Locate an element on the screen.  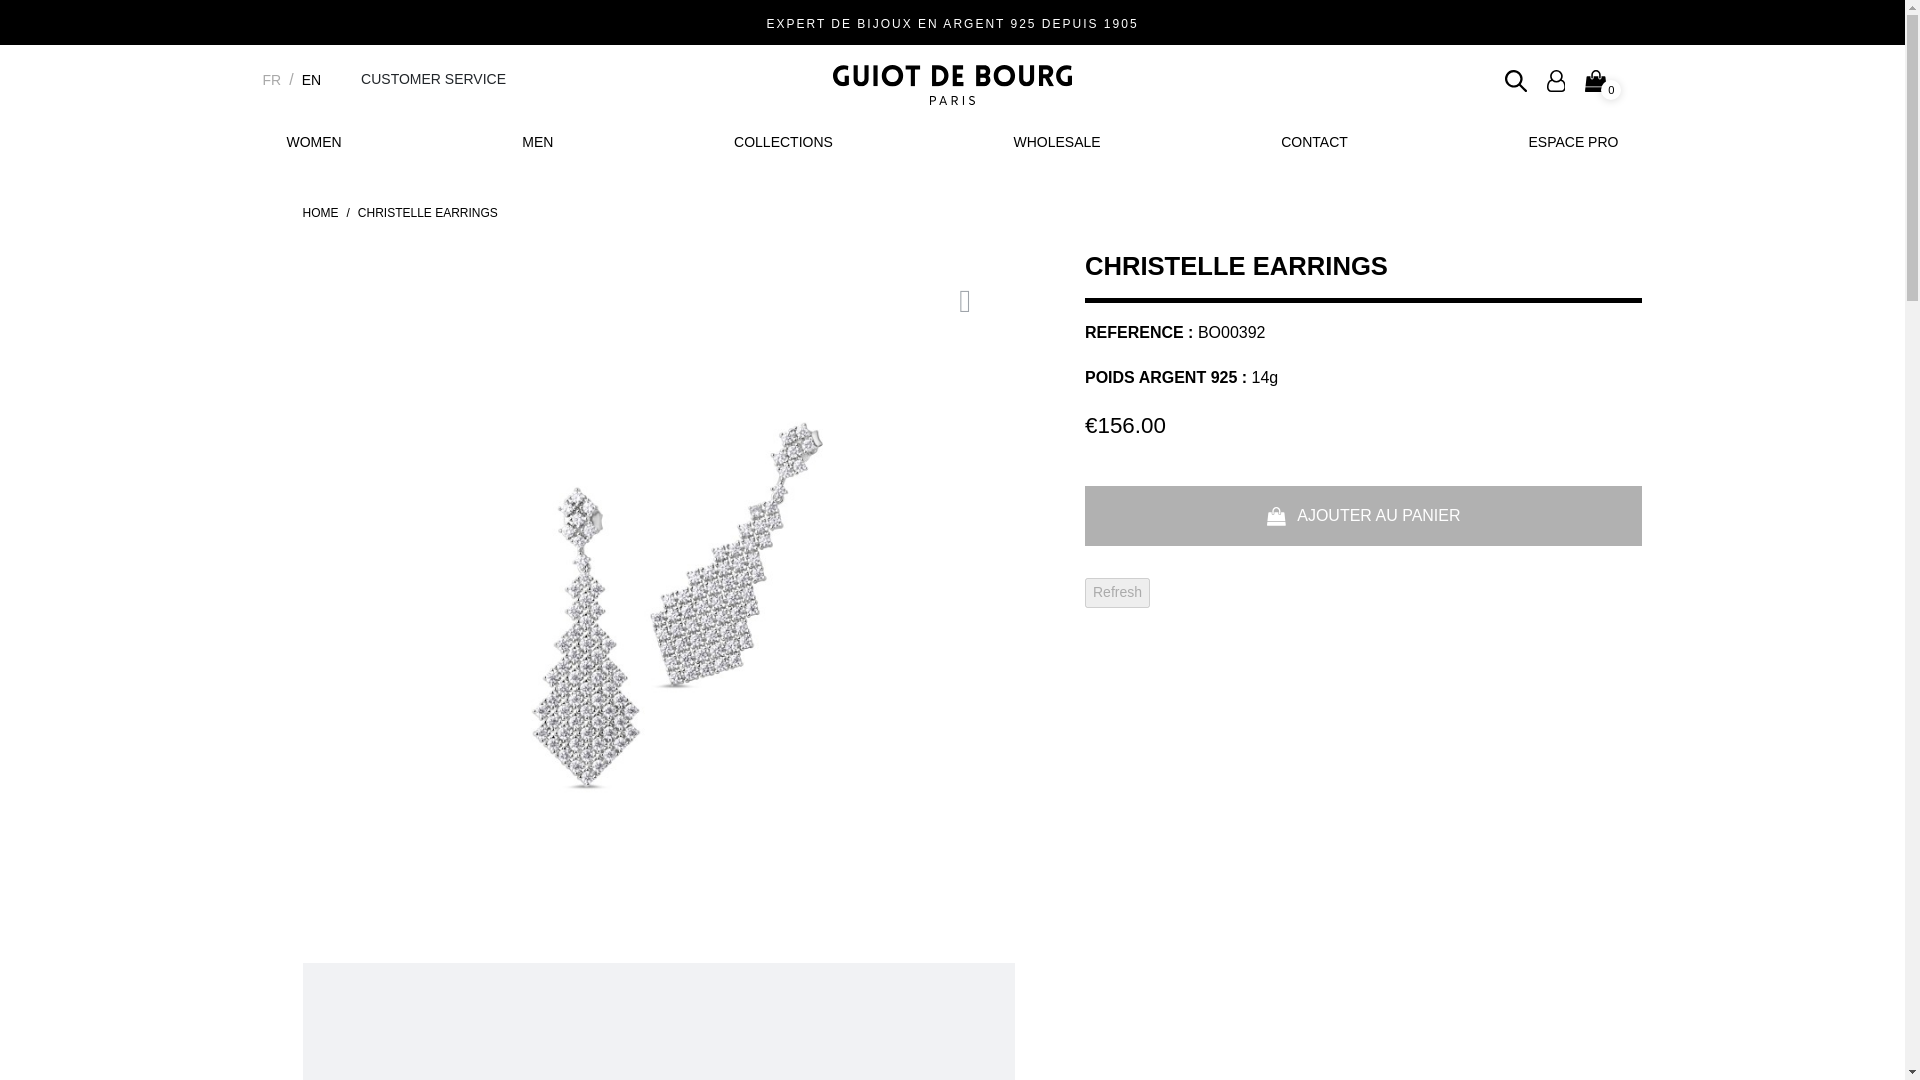
Log in to your customer account is located at coordinates (1556, 79).